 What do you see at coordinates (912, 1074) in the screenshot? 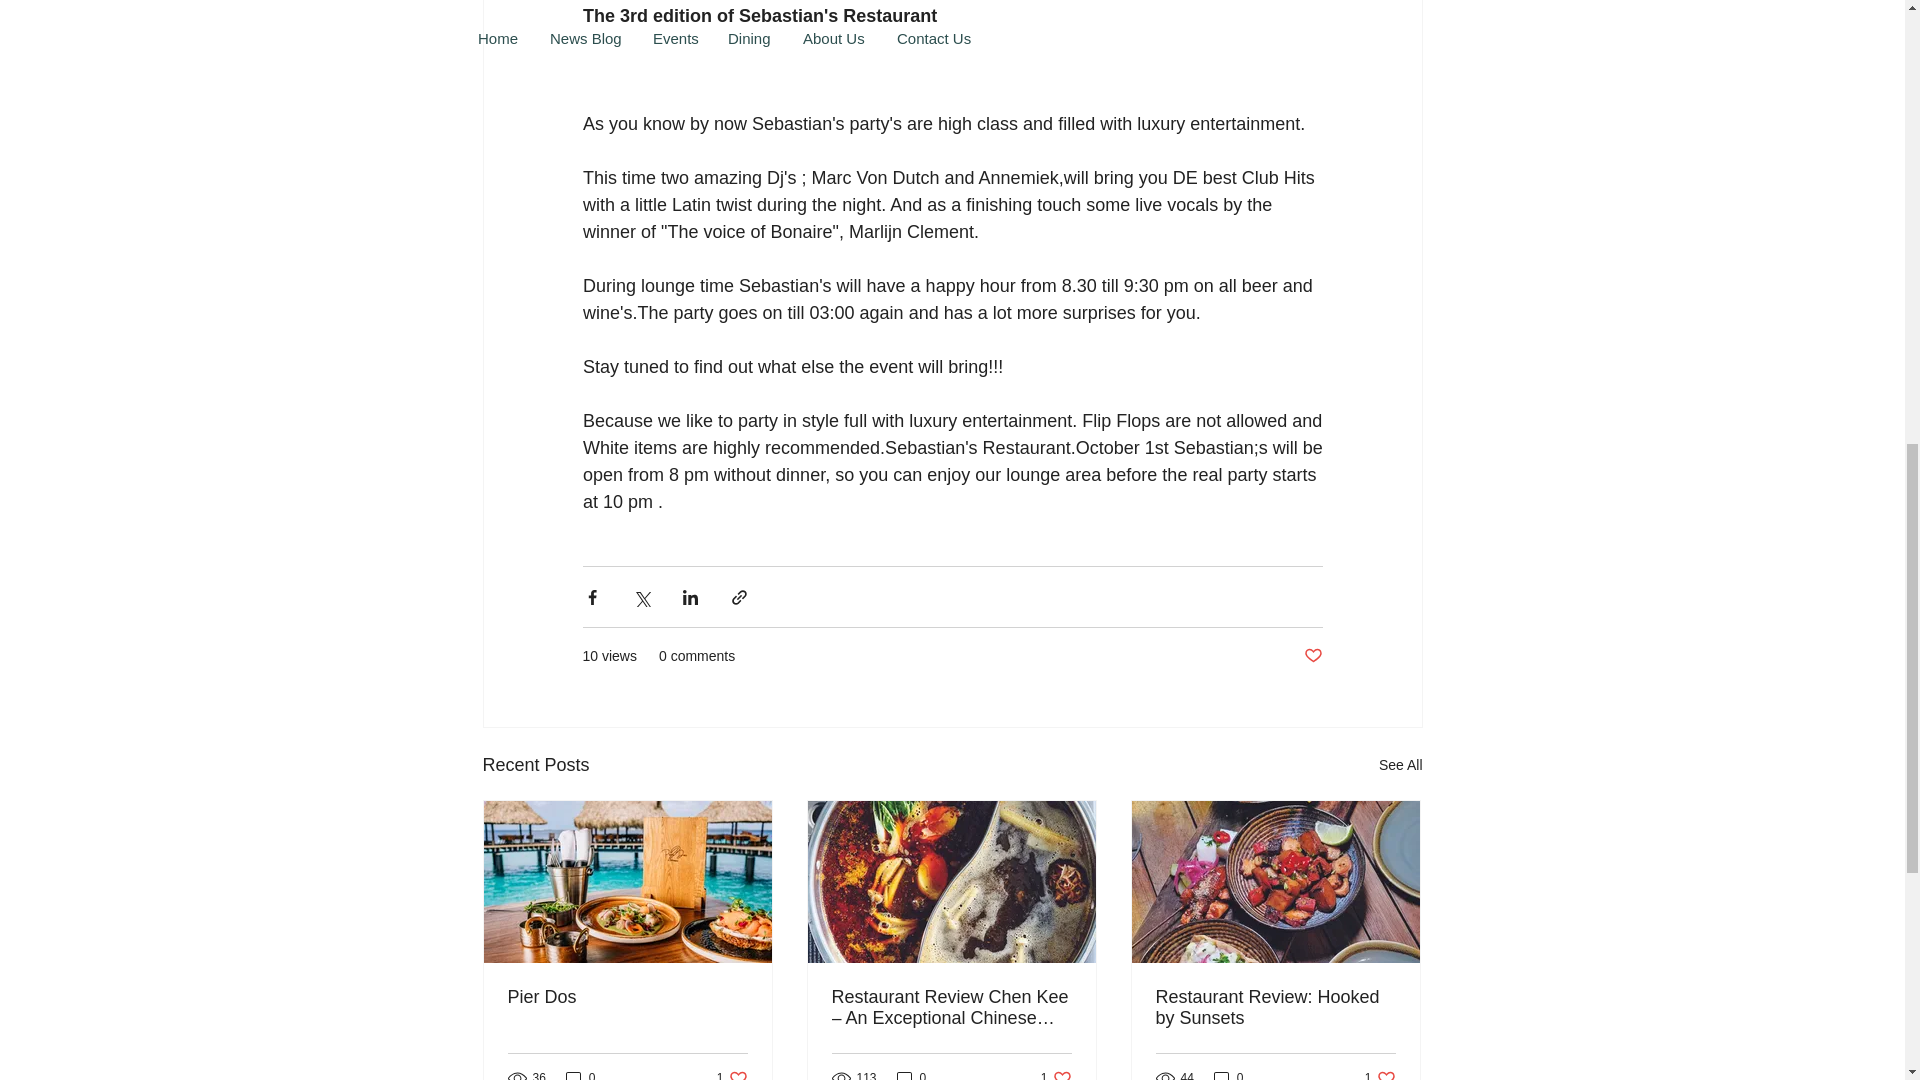
I see `0` at bounding box center [912, 1074].